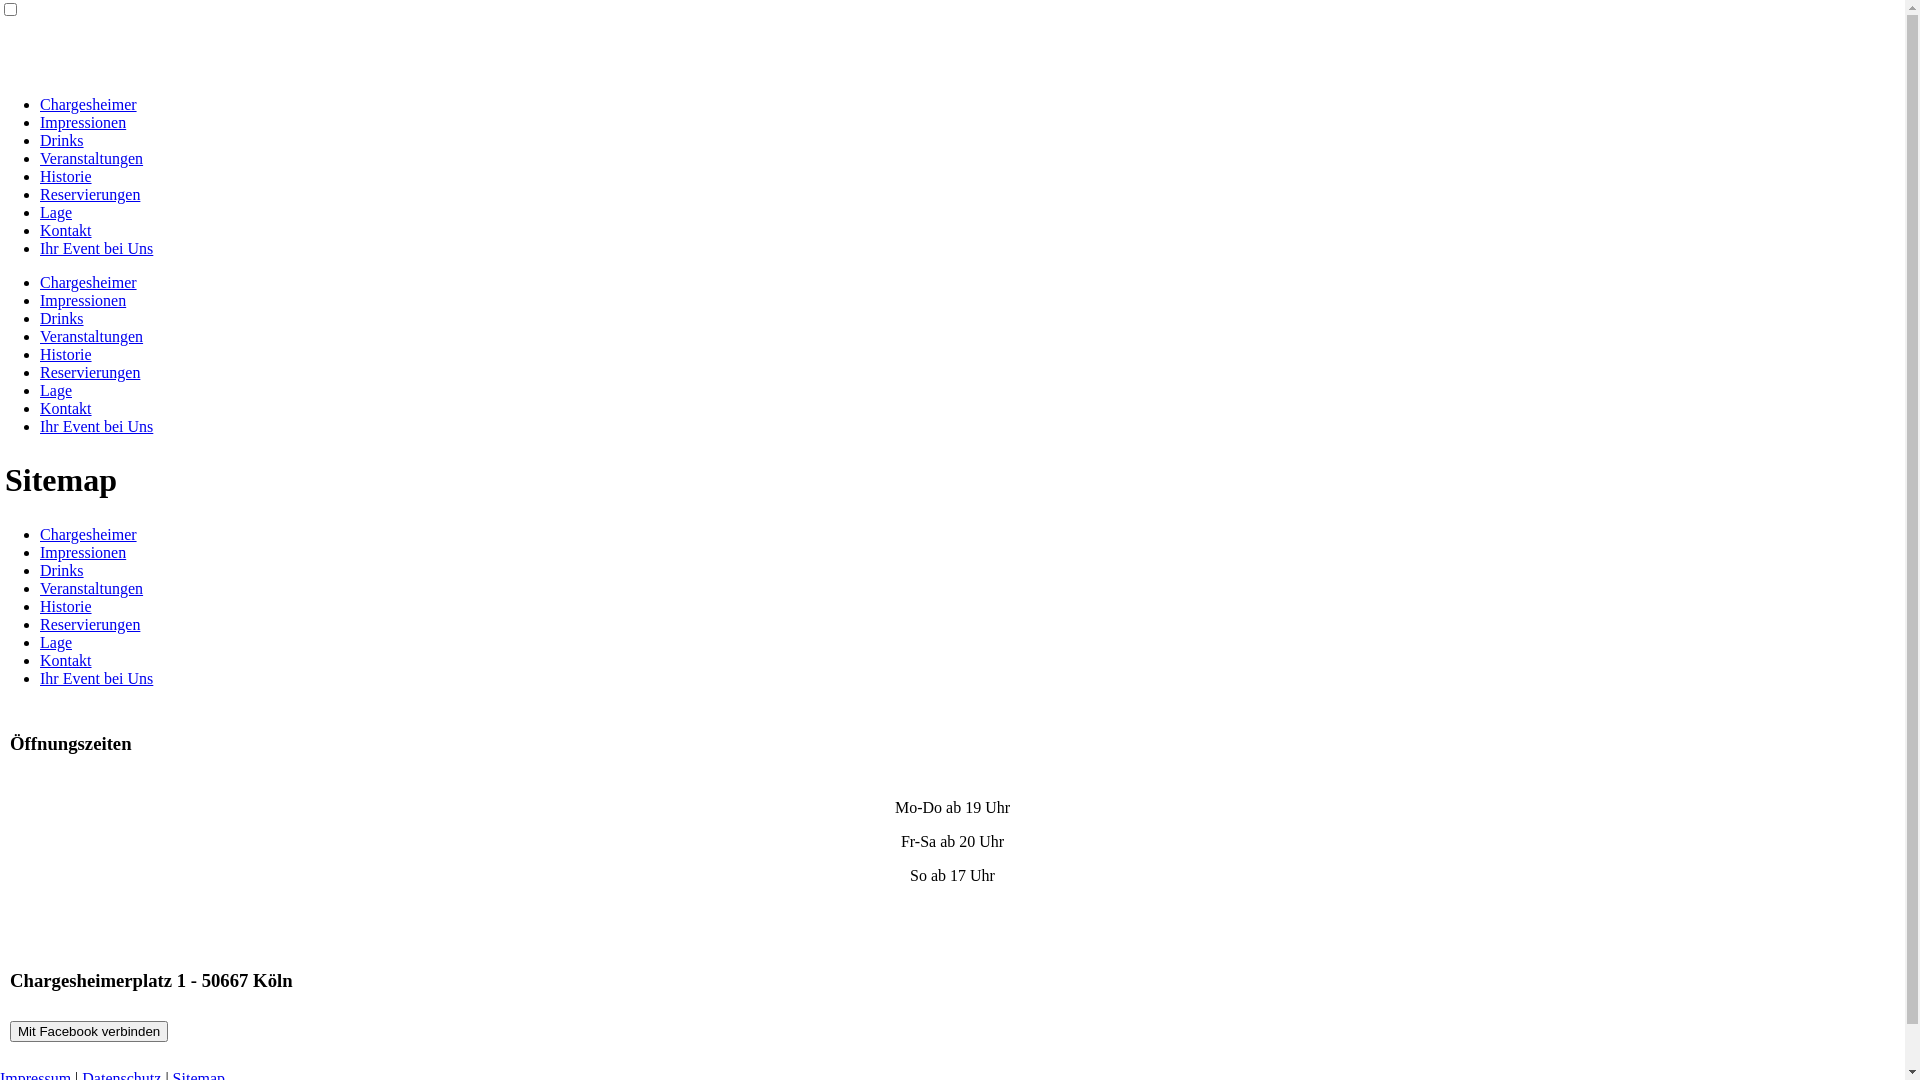 This screenshot has width=1920, height=1080. I want to click on Lage, so click(56, 212).